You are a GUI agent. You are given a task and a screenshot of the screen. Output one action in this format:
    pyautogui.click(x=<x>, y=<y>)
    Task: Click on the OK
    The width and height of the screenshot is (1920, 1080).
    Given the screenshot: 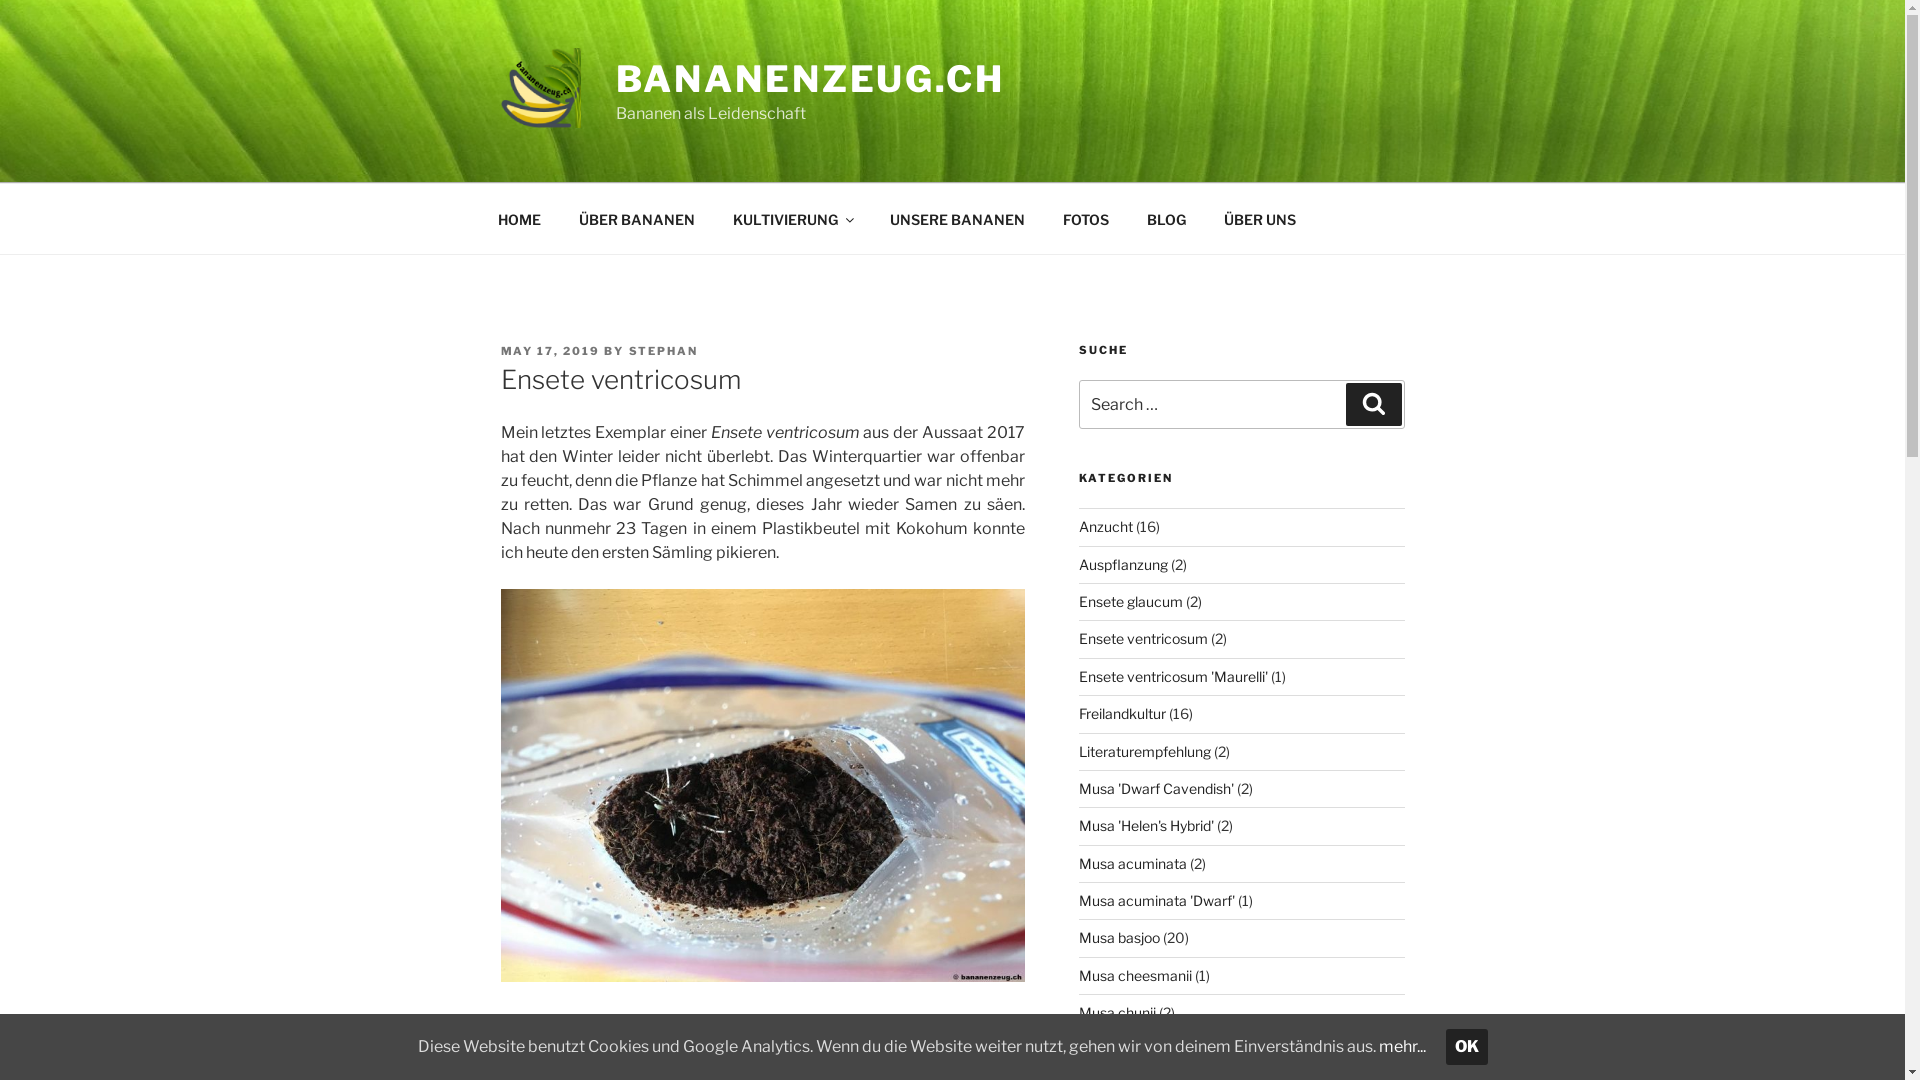 What is the action you would take?
    pyautogui.click(x=1467, y=1047)
    